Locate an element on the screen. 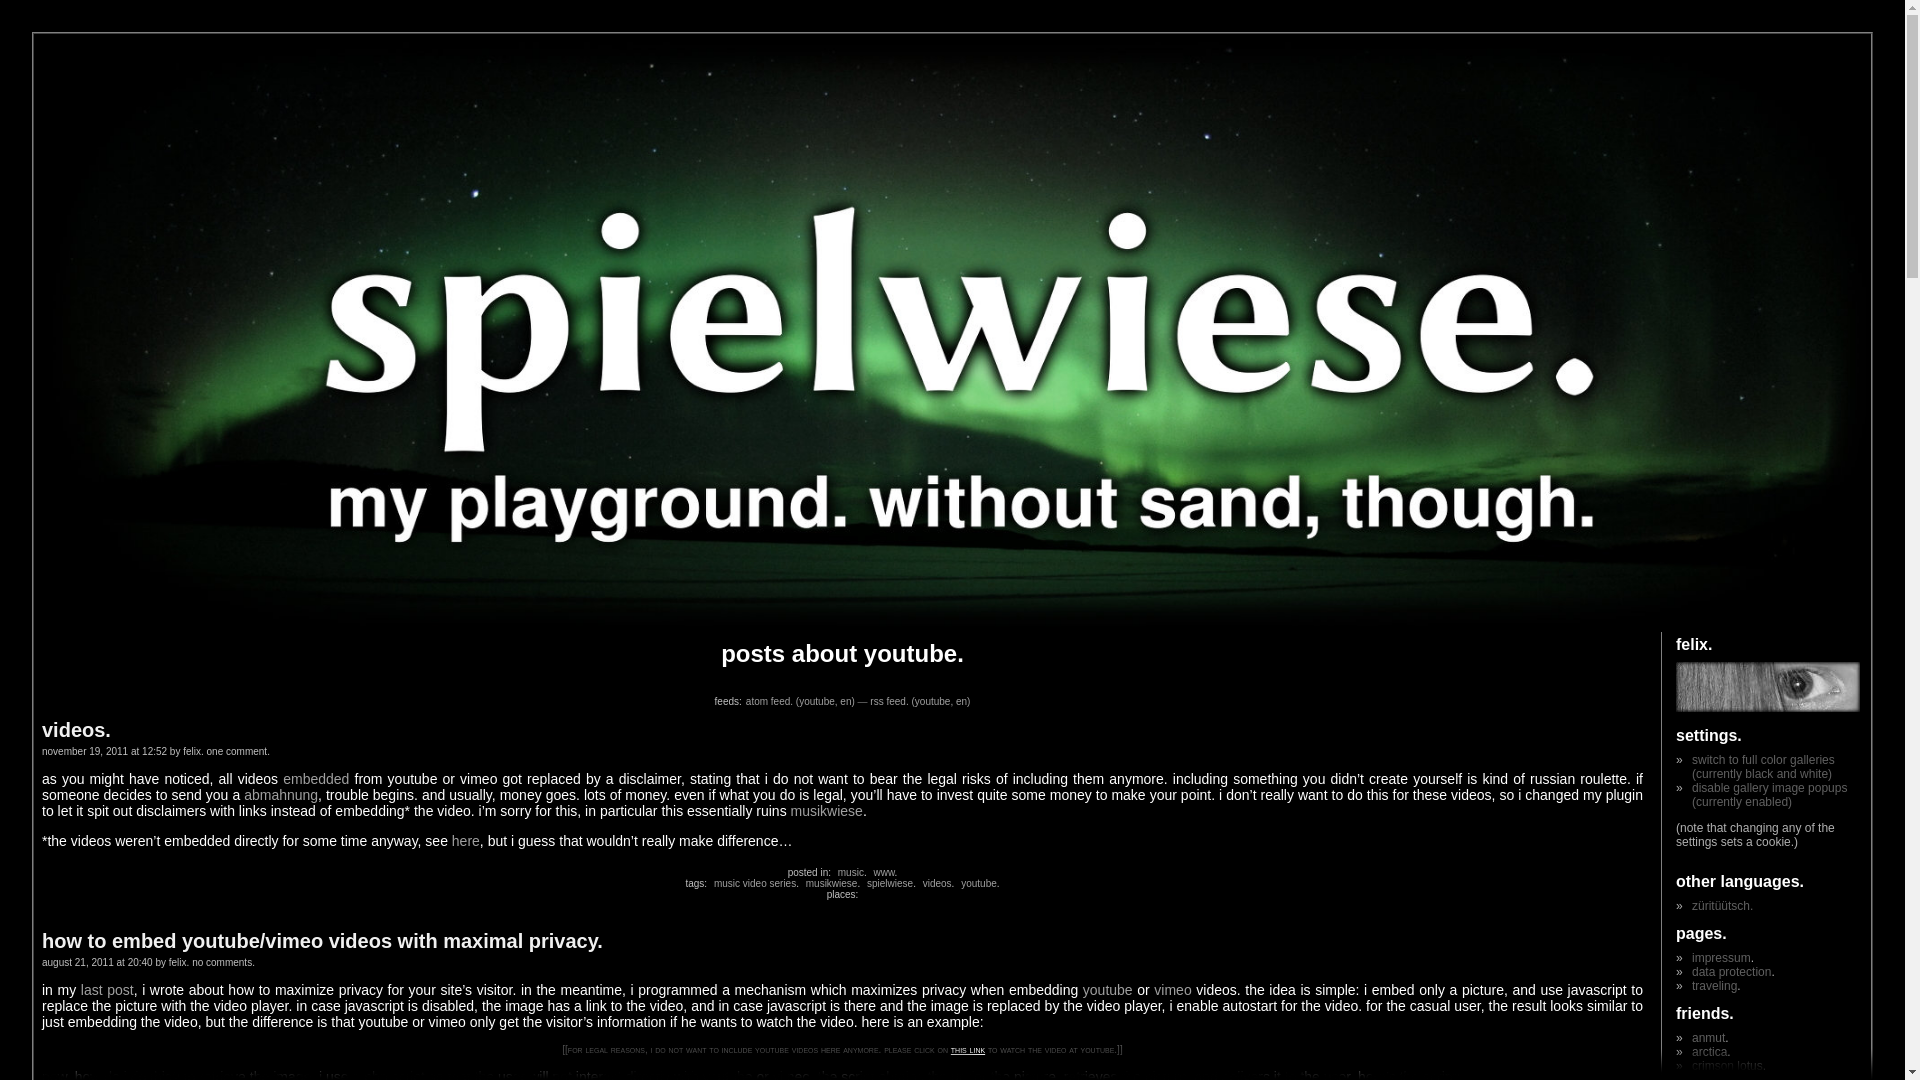 The image size is (1920, 1080). youtube is located at coordinates (1107, 989).